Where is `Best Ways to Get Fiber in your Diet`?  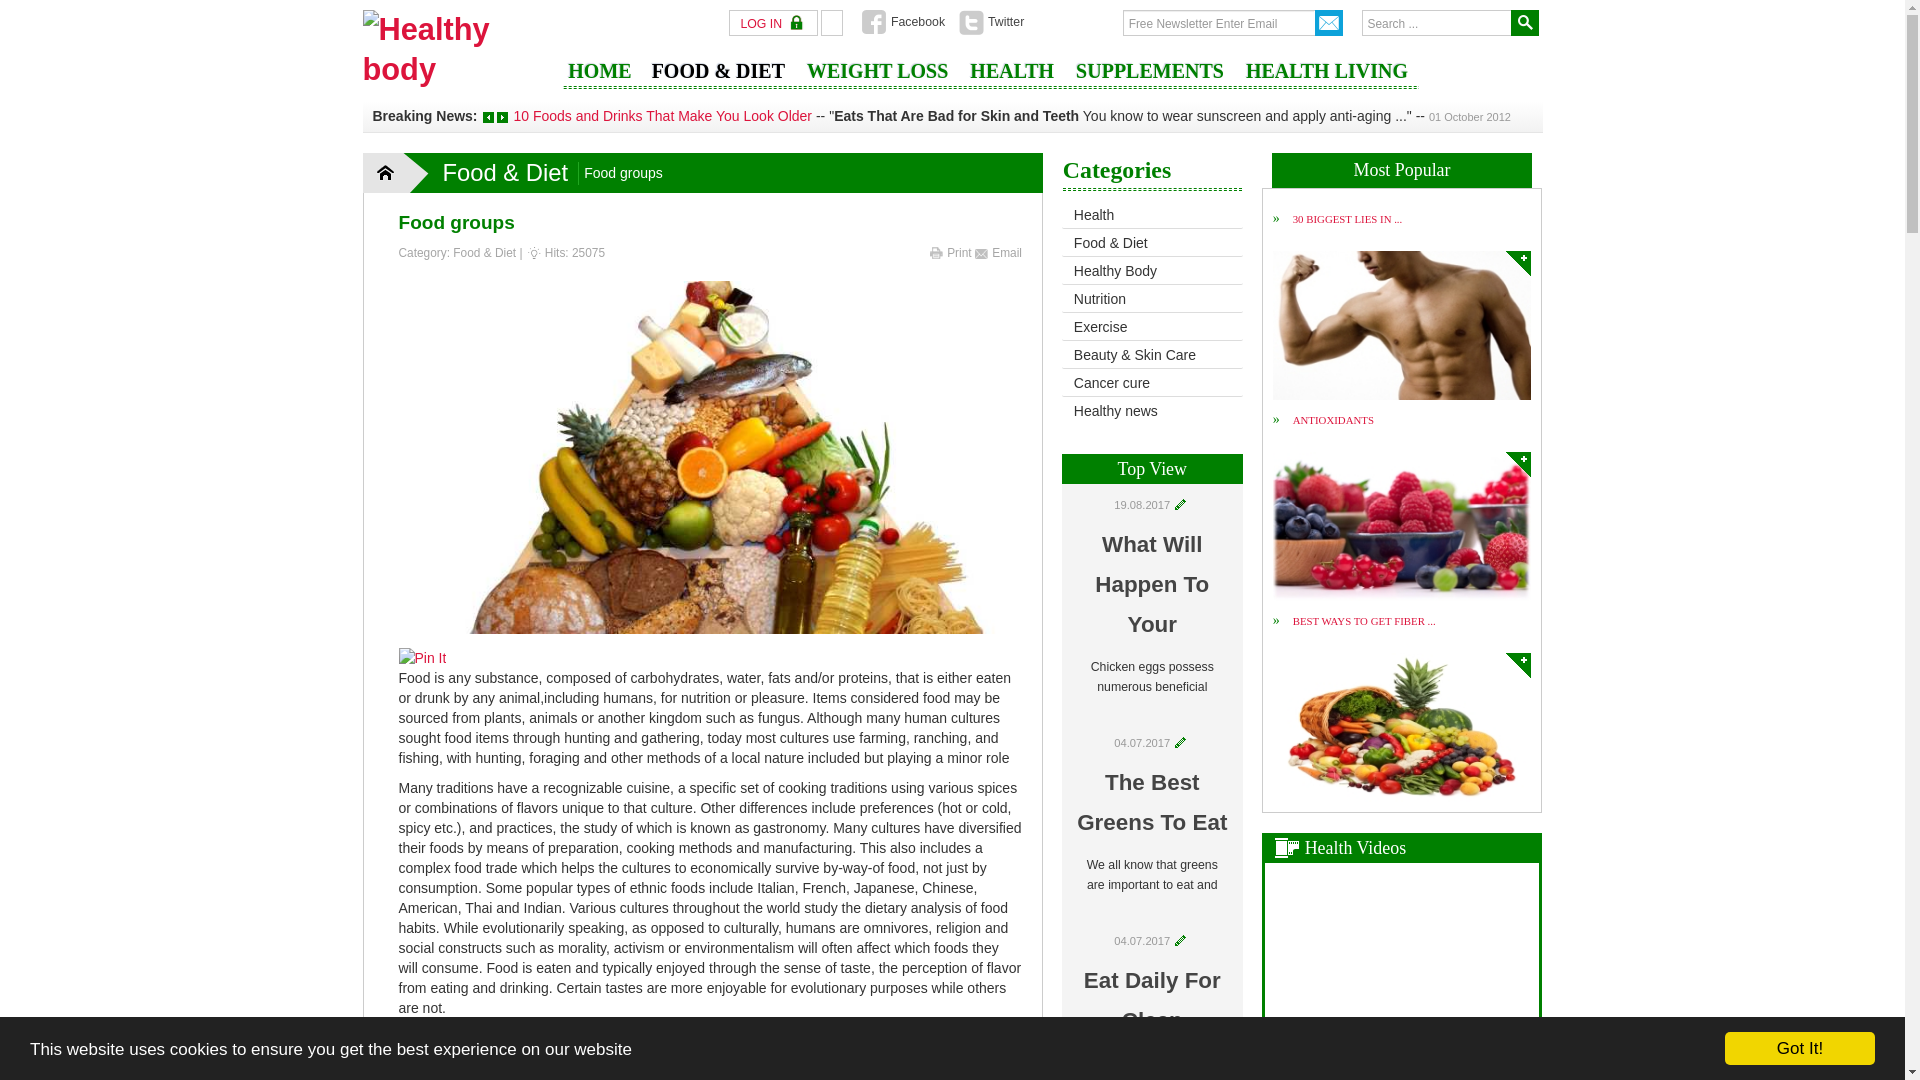
Best Ways to Get Fiber in your Diet is located at coordinates (1402, 728).